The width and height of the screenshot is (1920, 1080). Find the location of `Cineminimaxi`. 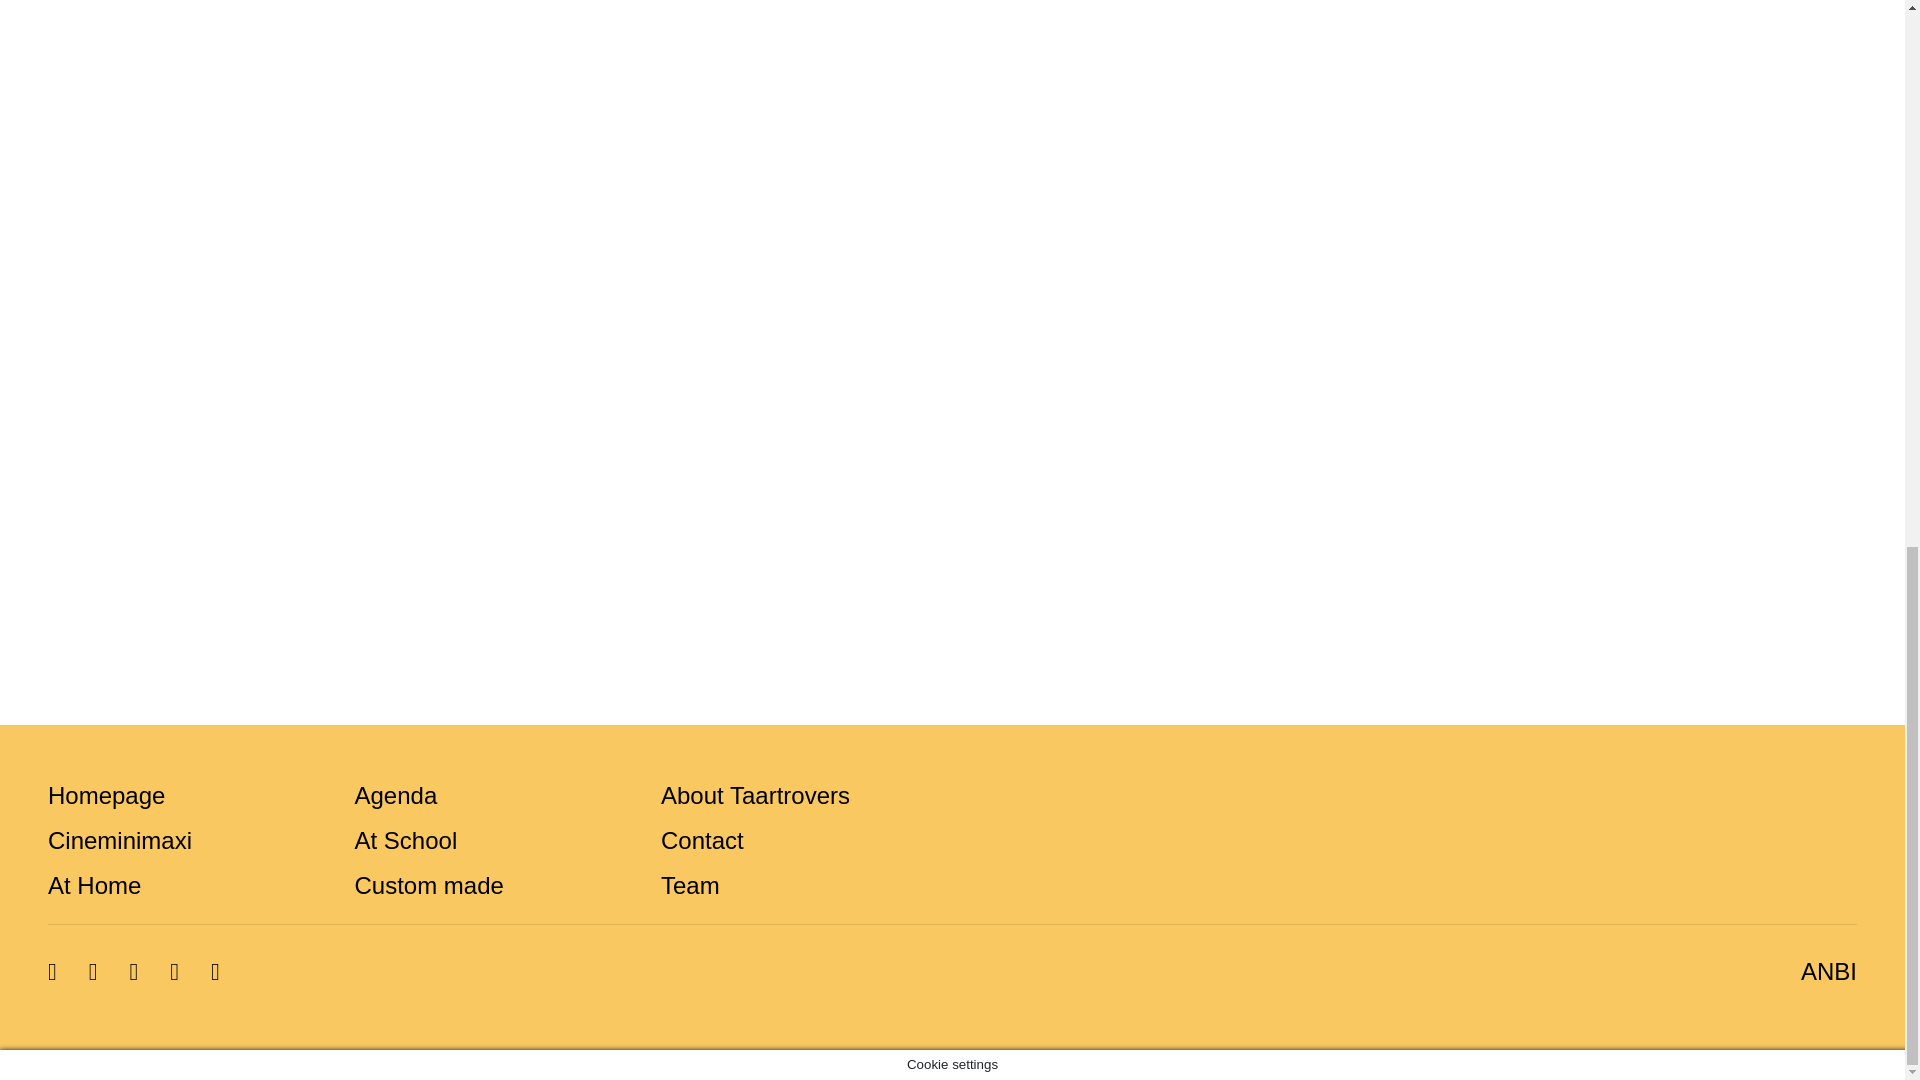

Cineminimaxi is located at coordinates (120, 840).